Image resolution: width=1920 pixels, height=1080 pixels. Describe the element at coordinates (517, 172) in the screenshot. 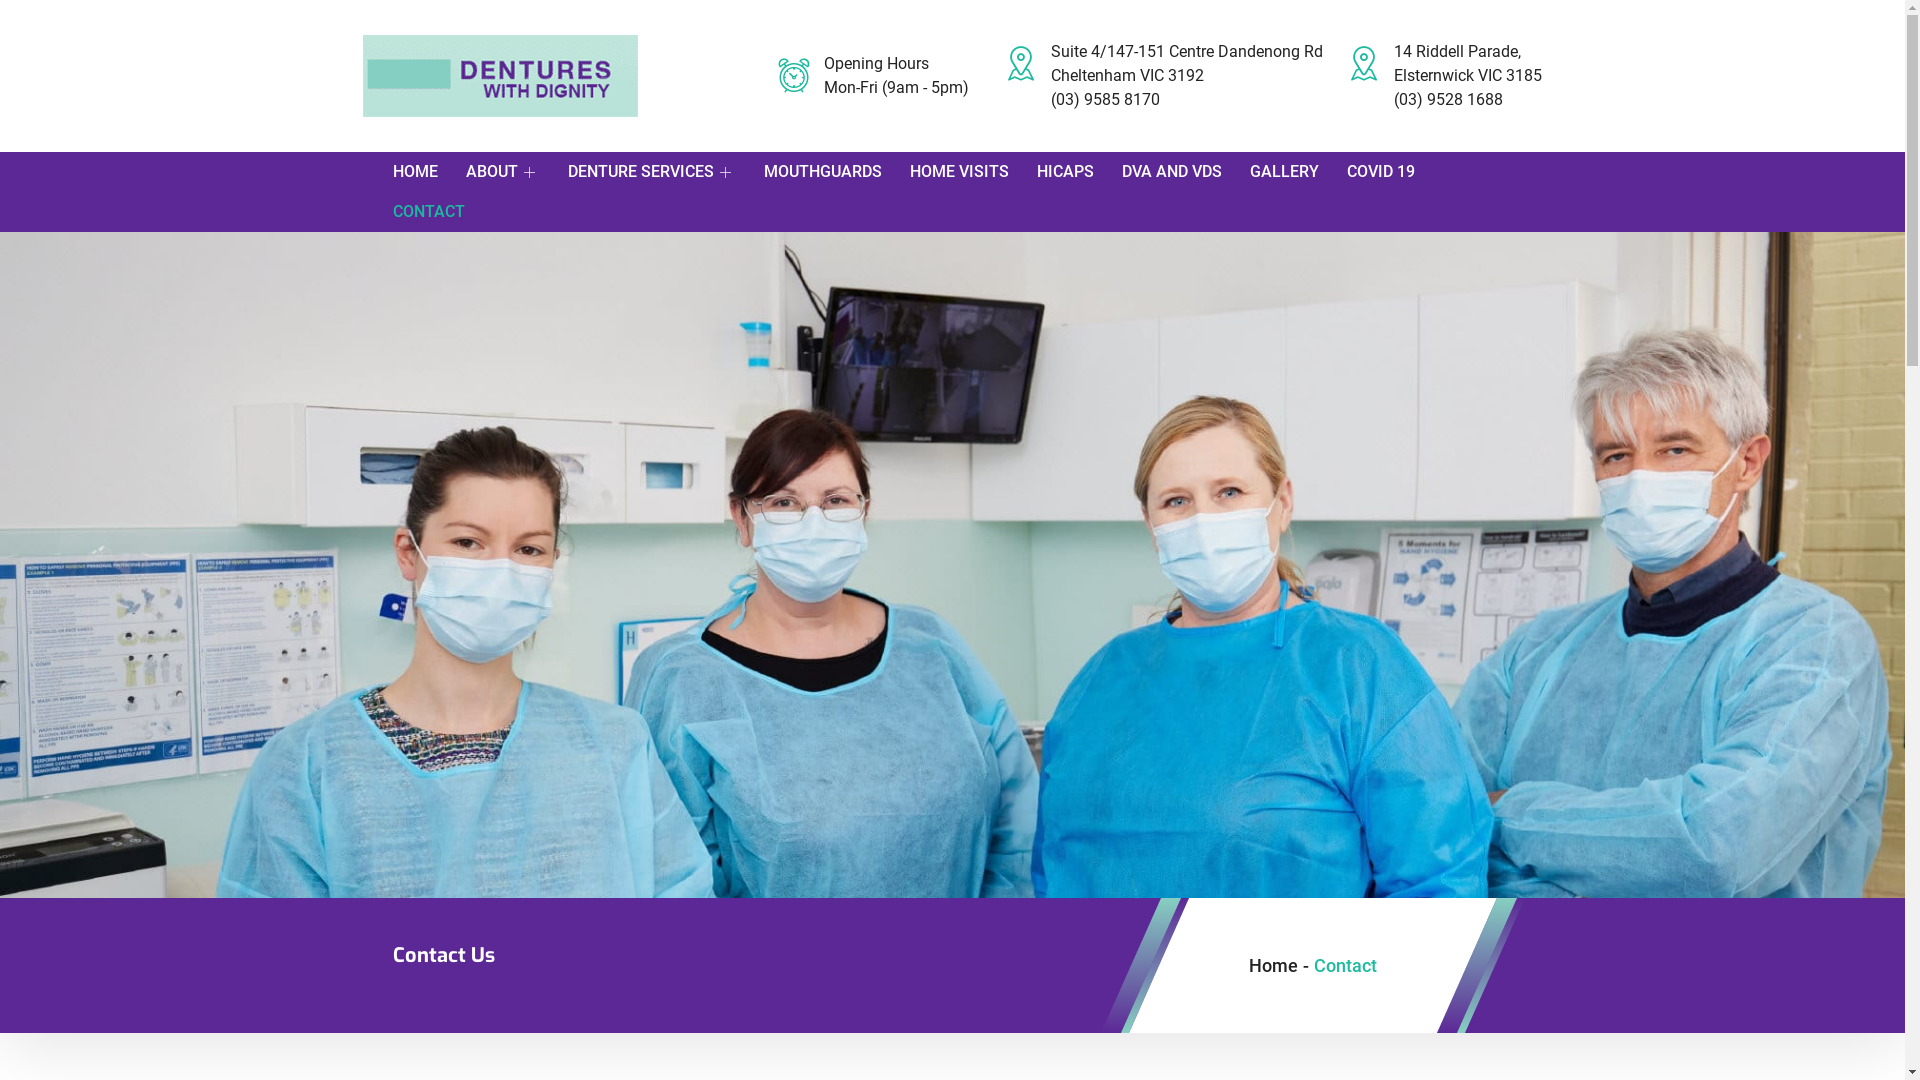

I see `ABOUT` at that location.